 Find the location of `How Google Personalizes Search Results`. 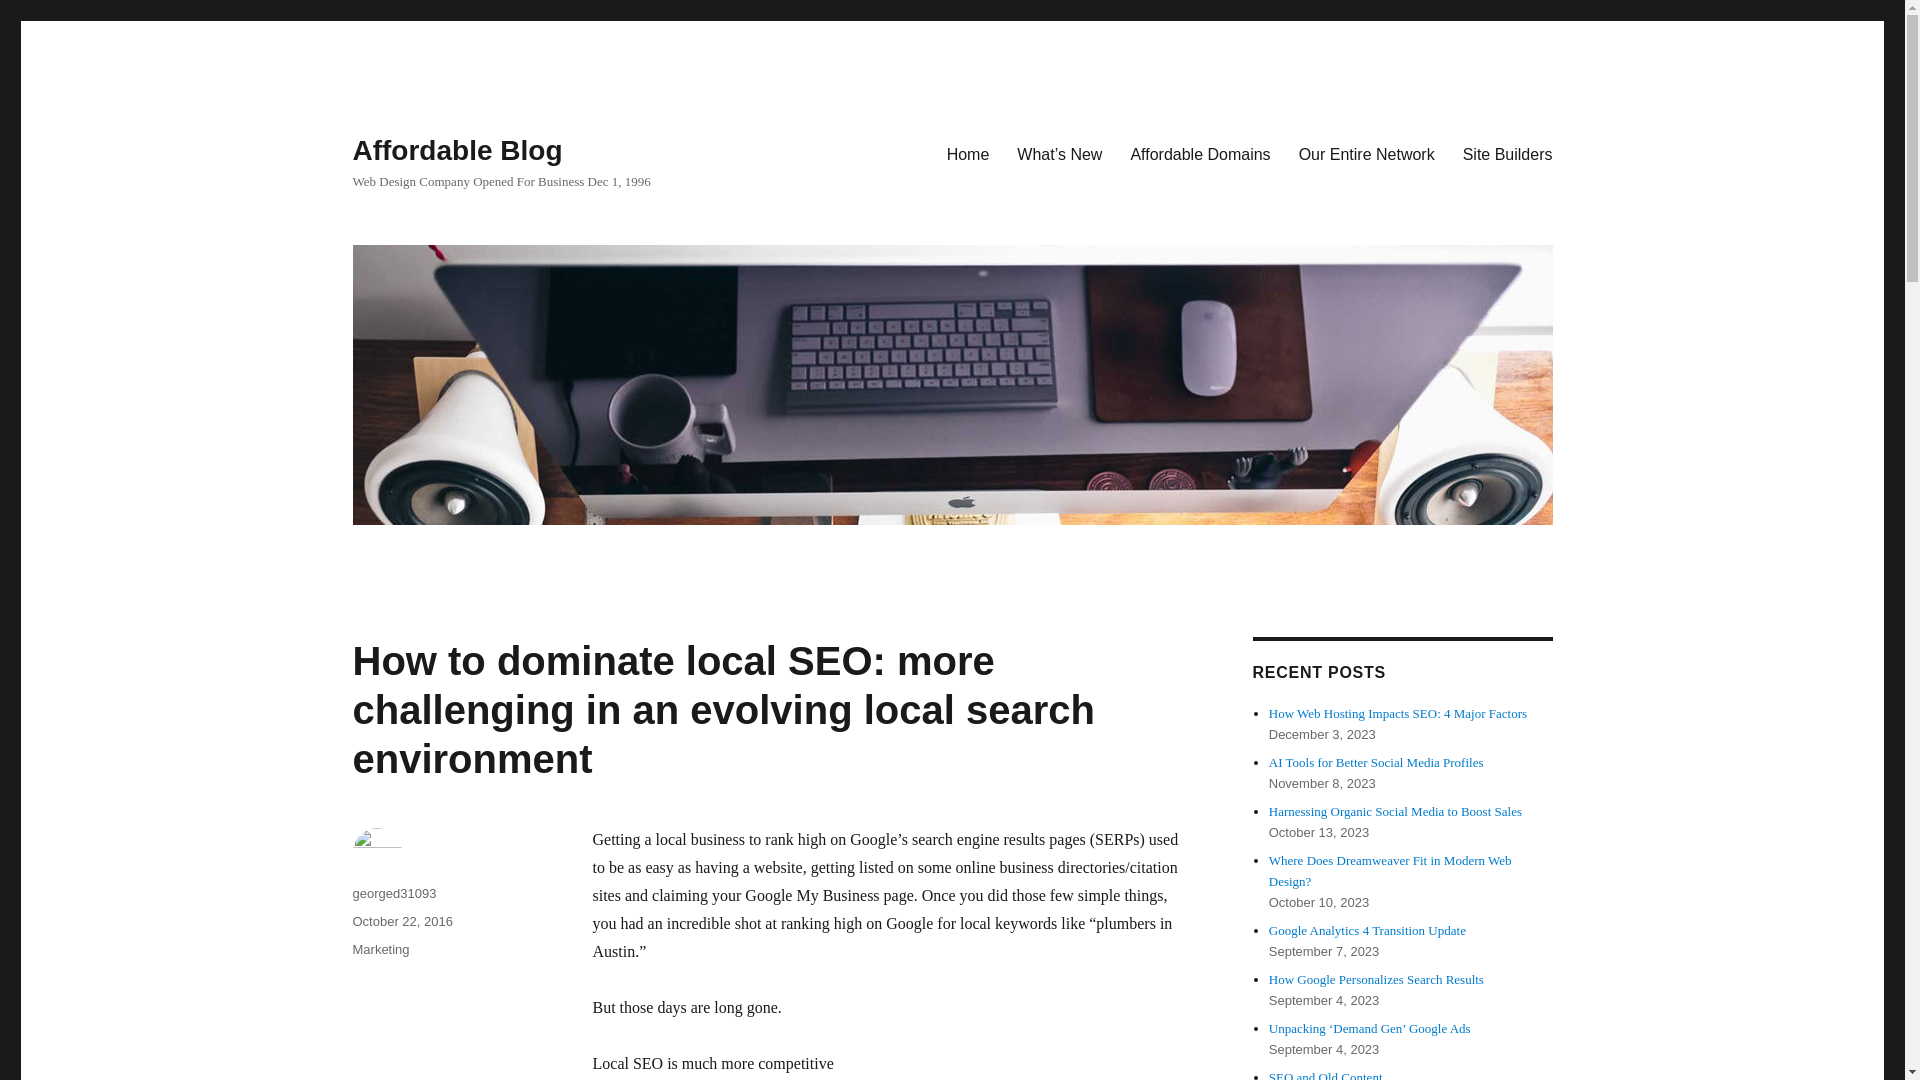

How Google Personalizes Search Results is located at coordinates (1376, 980).